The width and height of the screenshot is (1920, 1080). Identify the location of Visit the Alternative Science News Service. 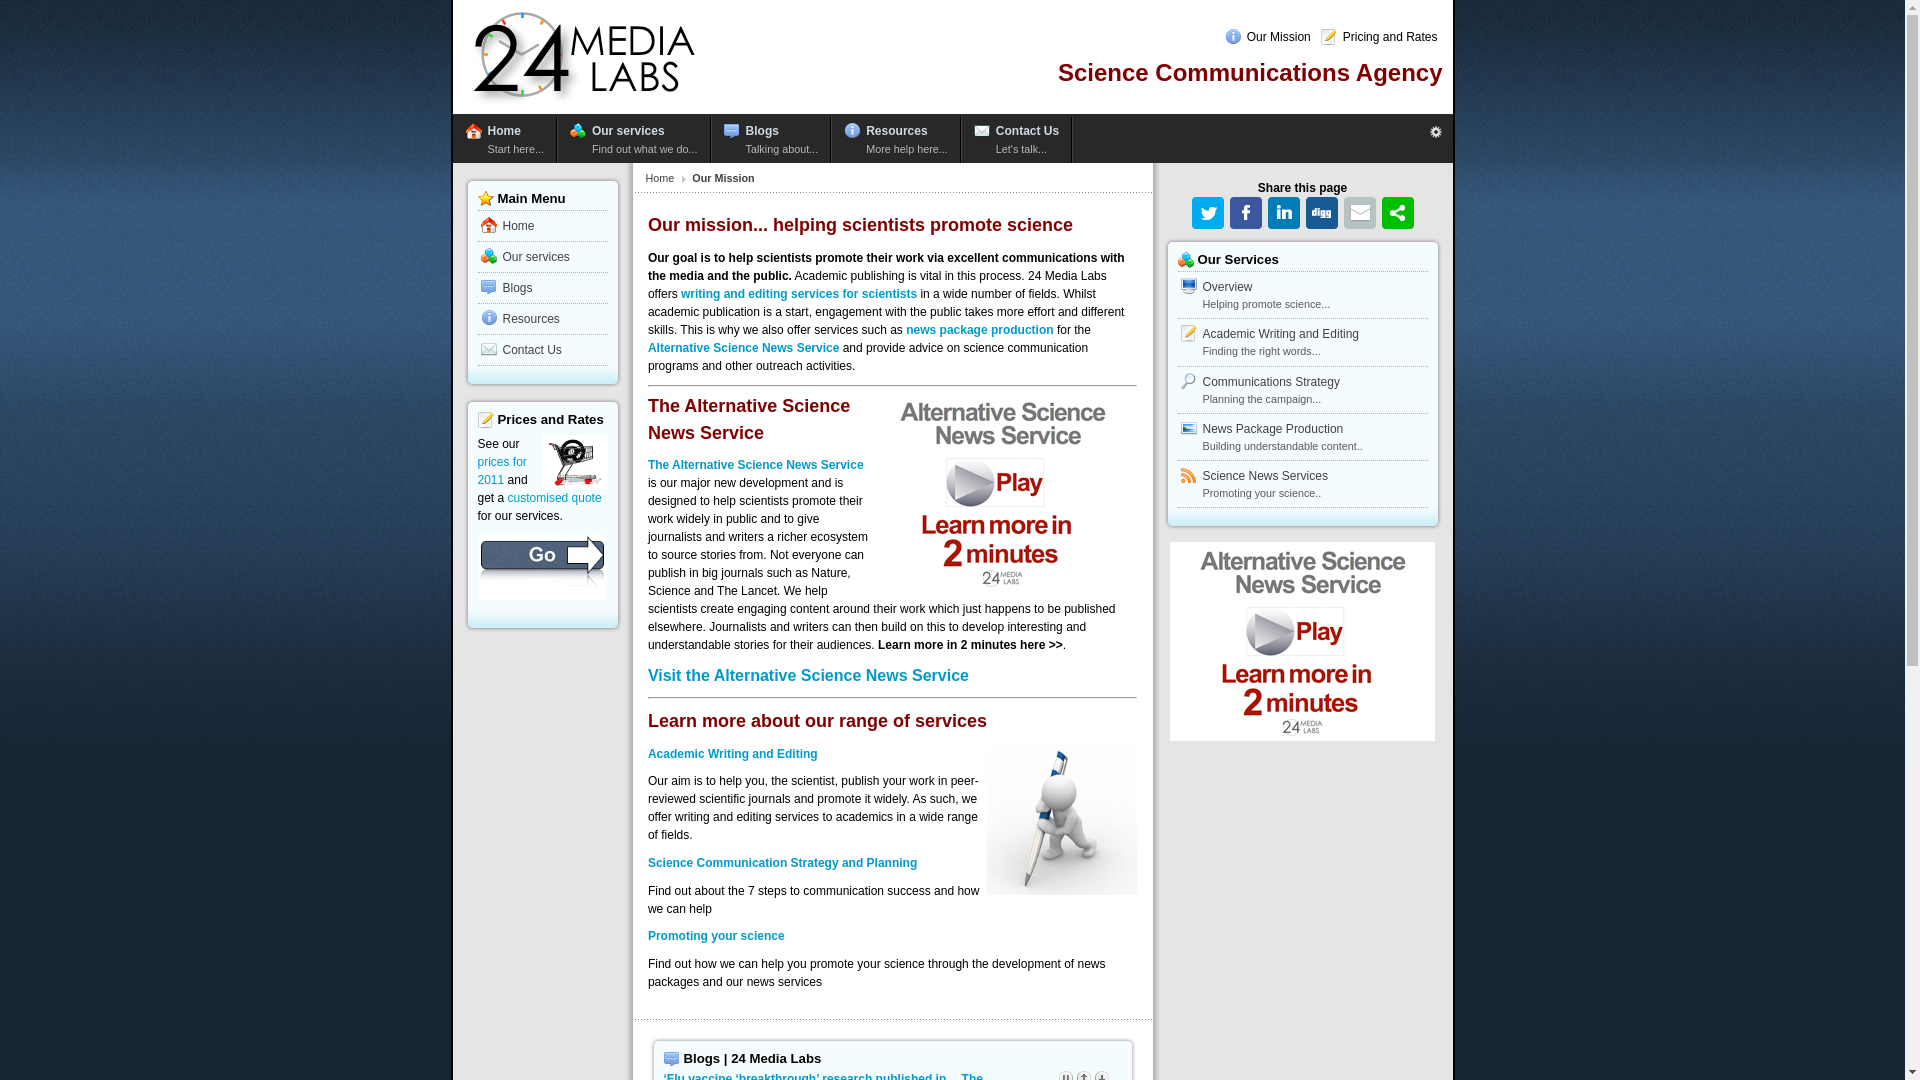
(808, 677).